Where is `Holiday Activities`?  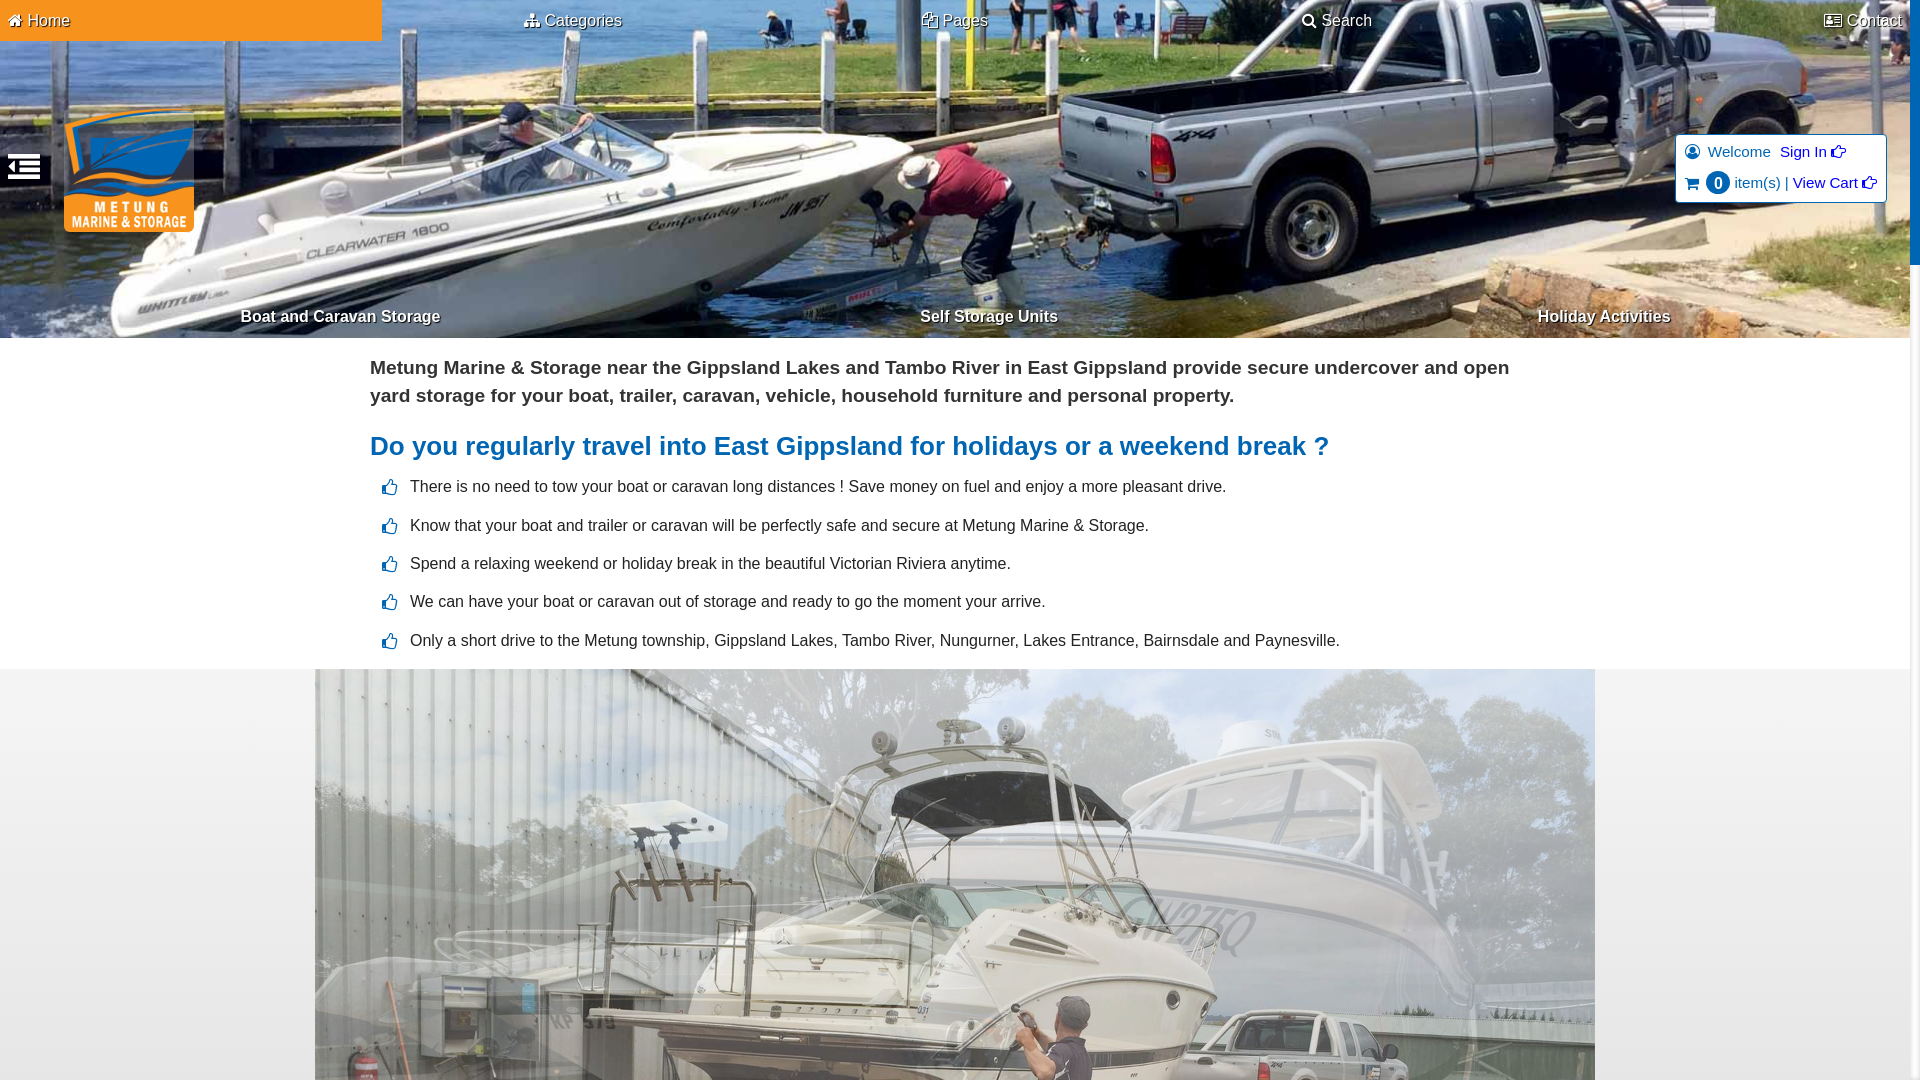
Holiday Activities is located at coordinates (1604, 316).